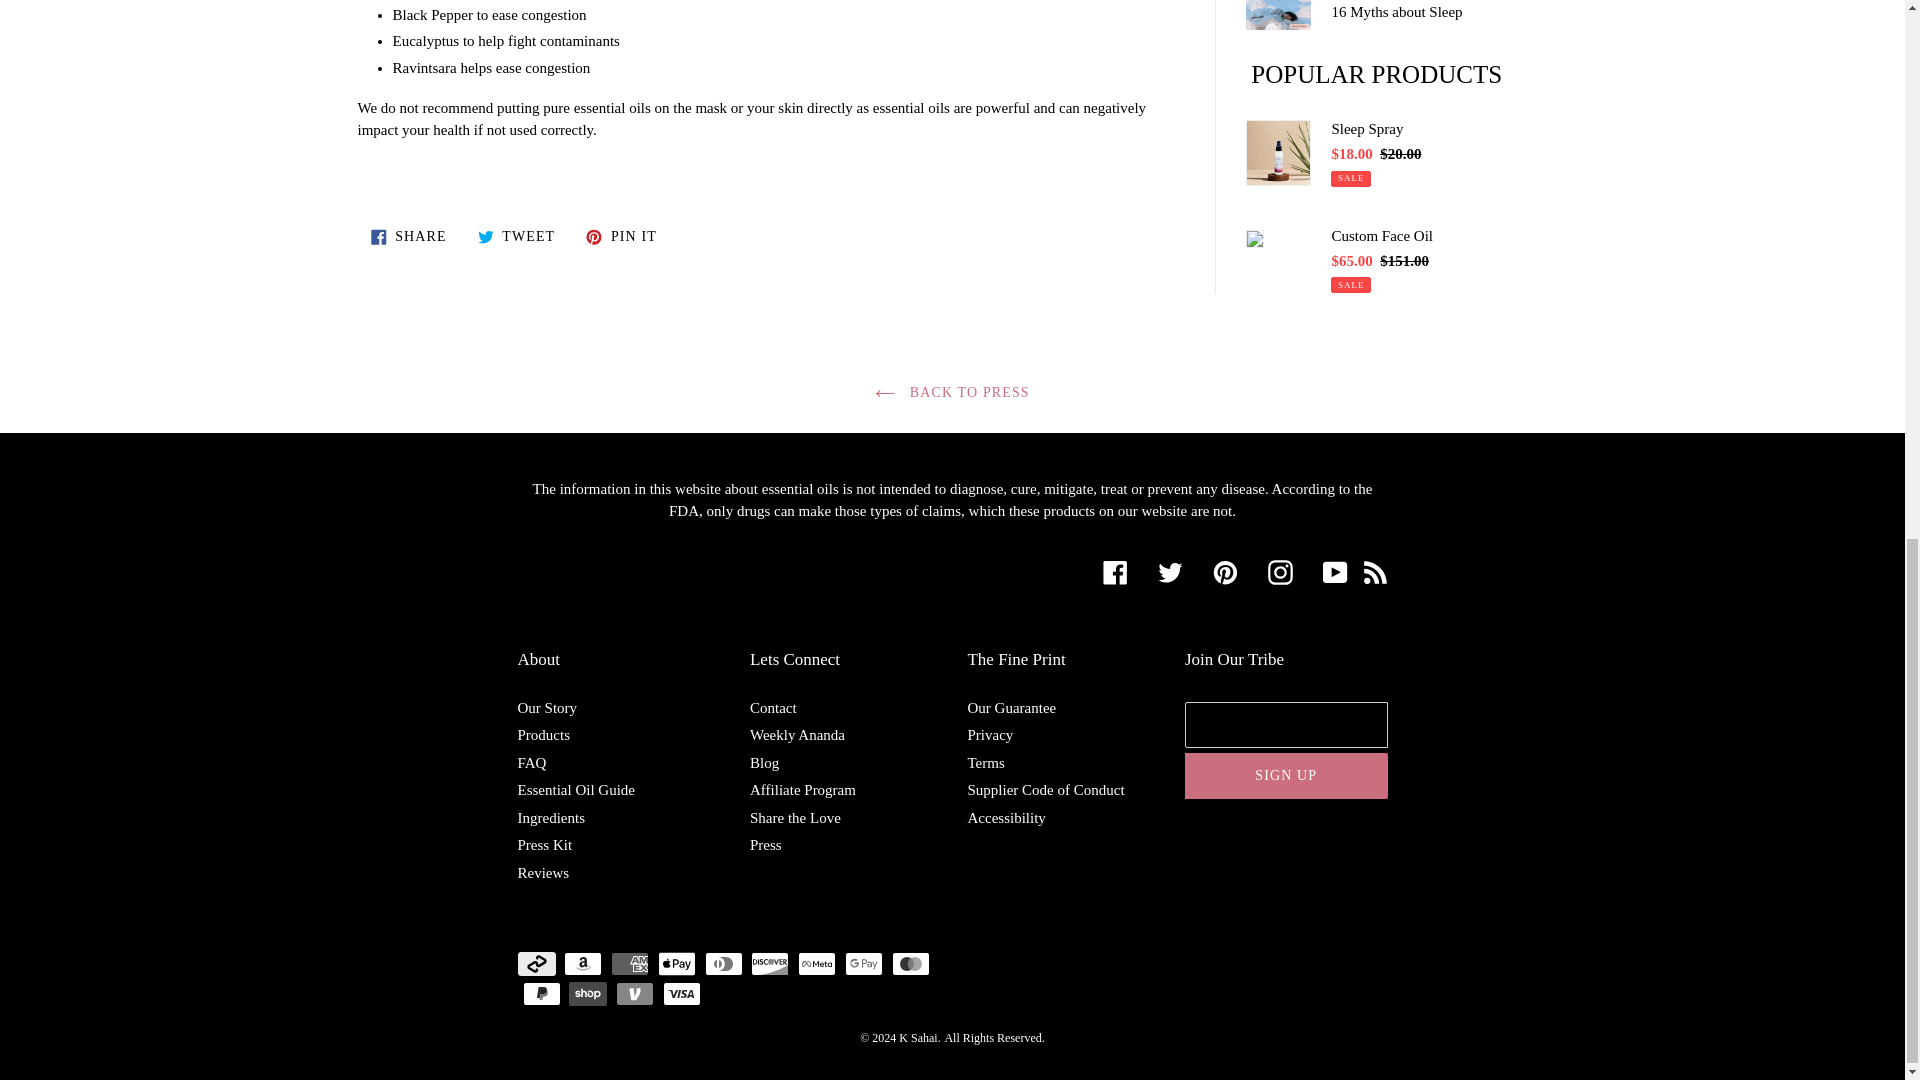  What do you see at coordinates (583, 964) in the screenshot?
I see `Pinterest` at bounding box center [583, 964].